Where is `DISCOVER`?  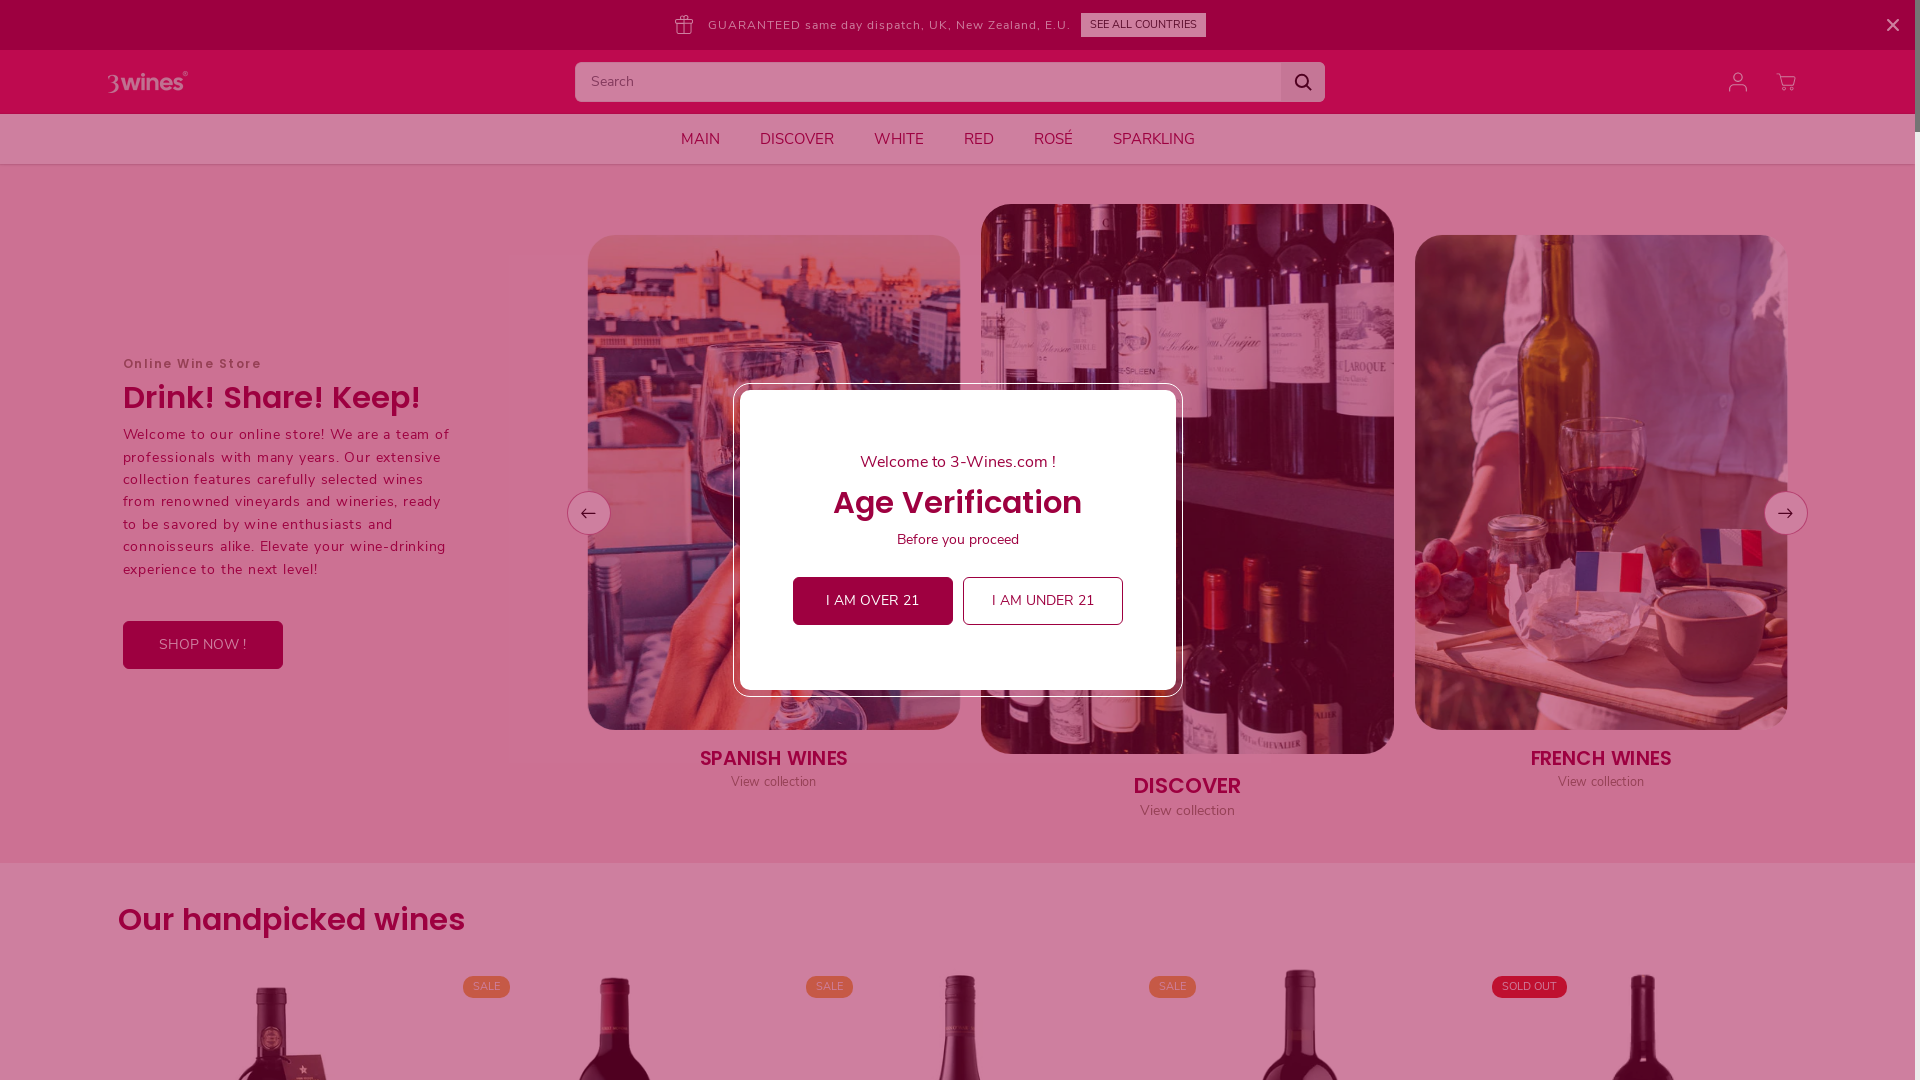 DISCOVER is located at coordinates (812, 139).